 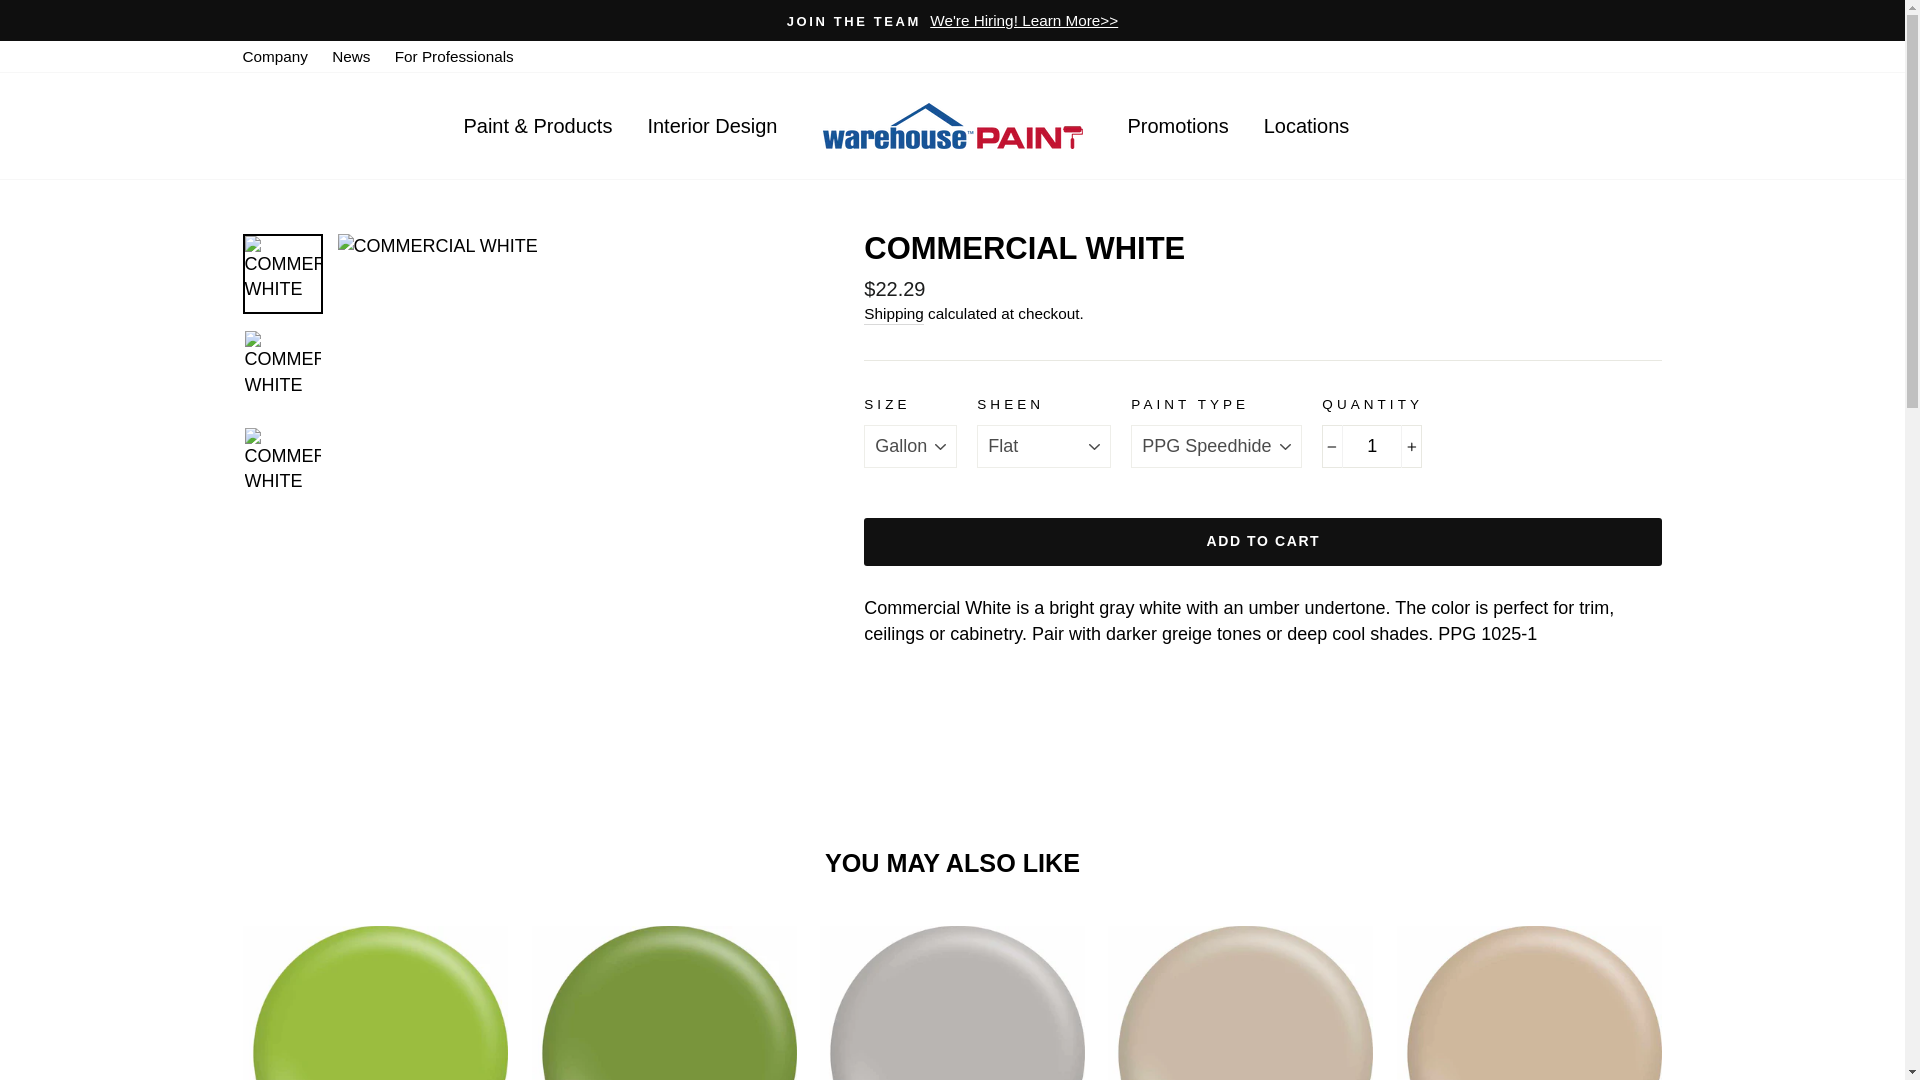 I want to click on Locations, so click(x=1307, y=124).